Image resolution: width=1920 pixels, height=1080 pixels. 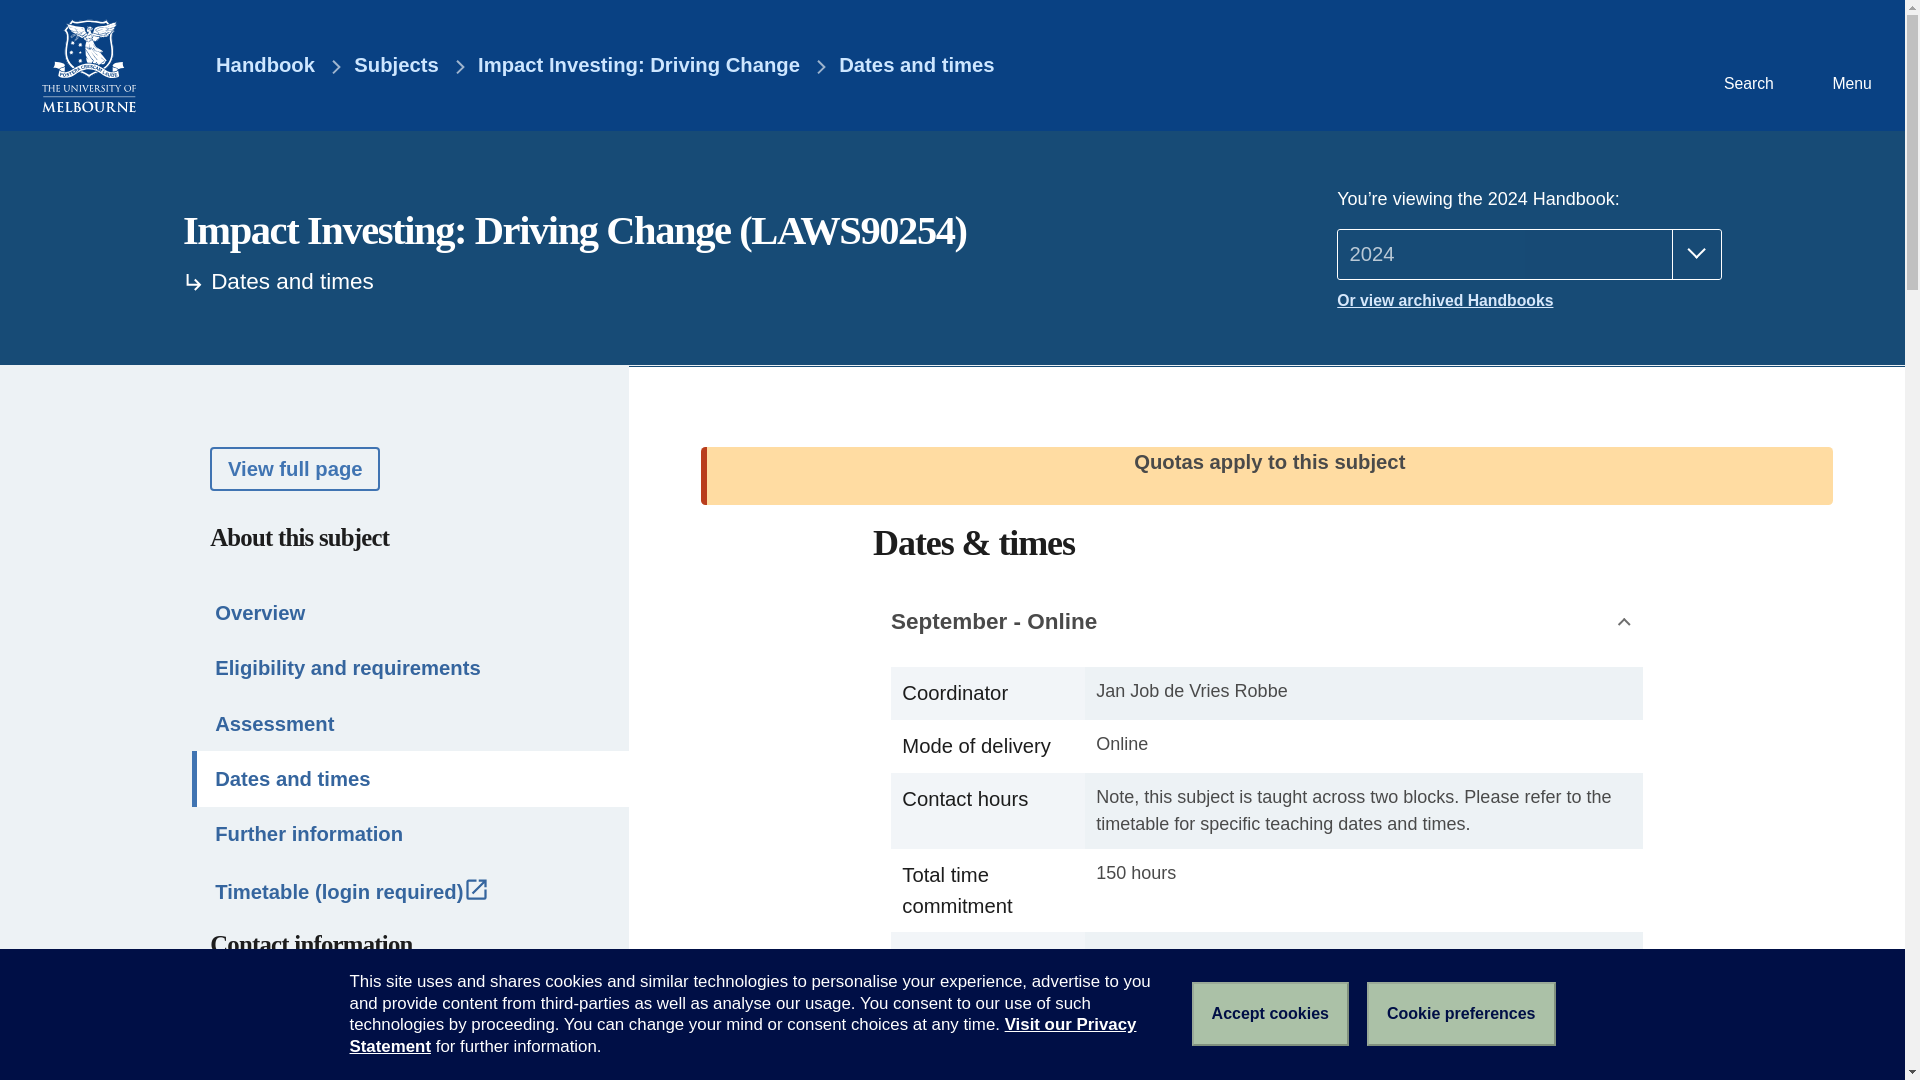 I want to click on Subjects, so click(x=395, y=66).